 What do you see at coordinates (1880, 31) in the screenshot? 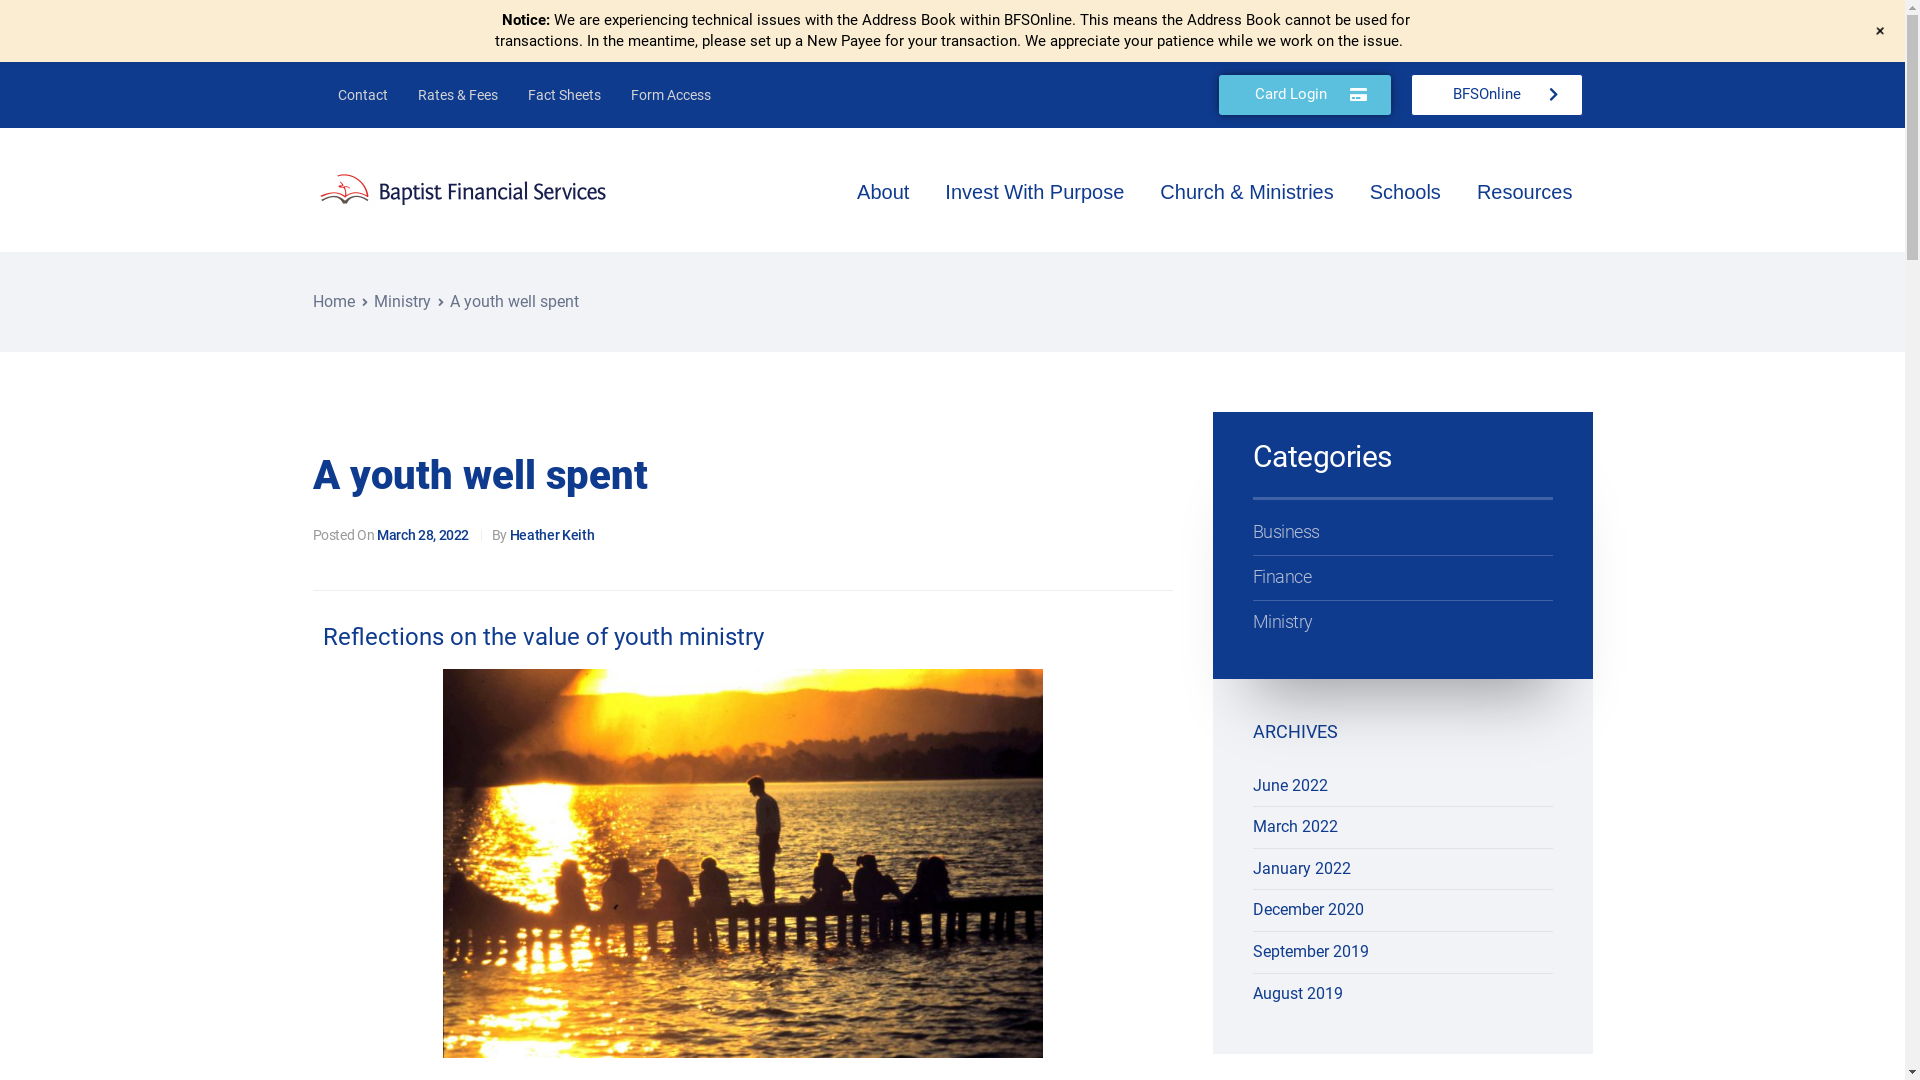
I see `+` at bounding box center [1880, 31].